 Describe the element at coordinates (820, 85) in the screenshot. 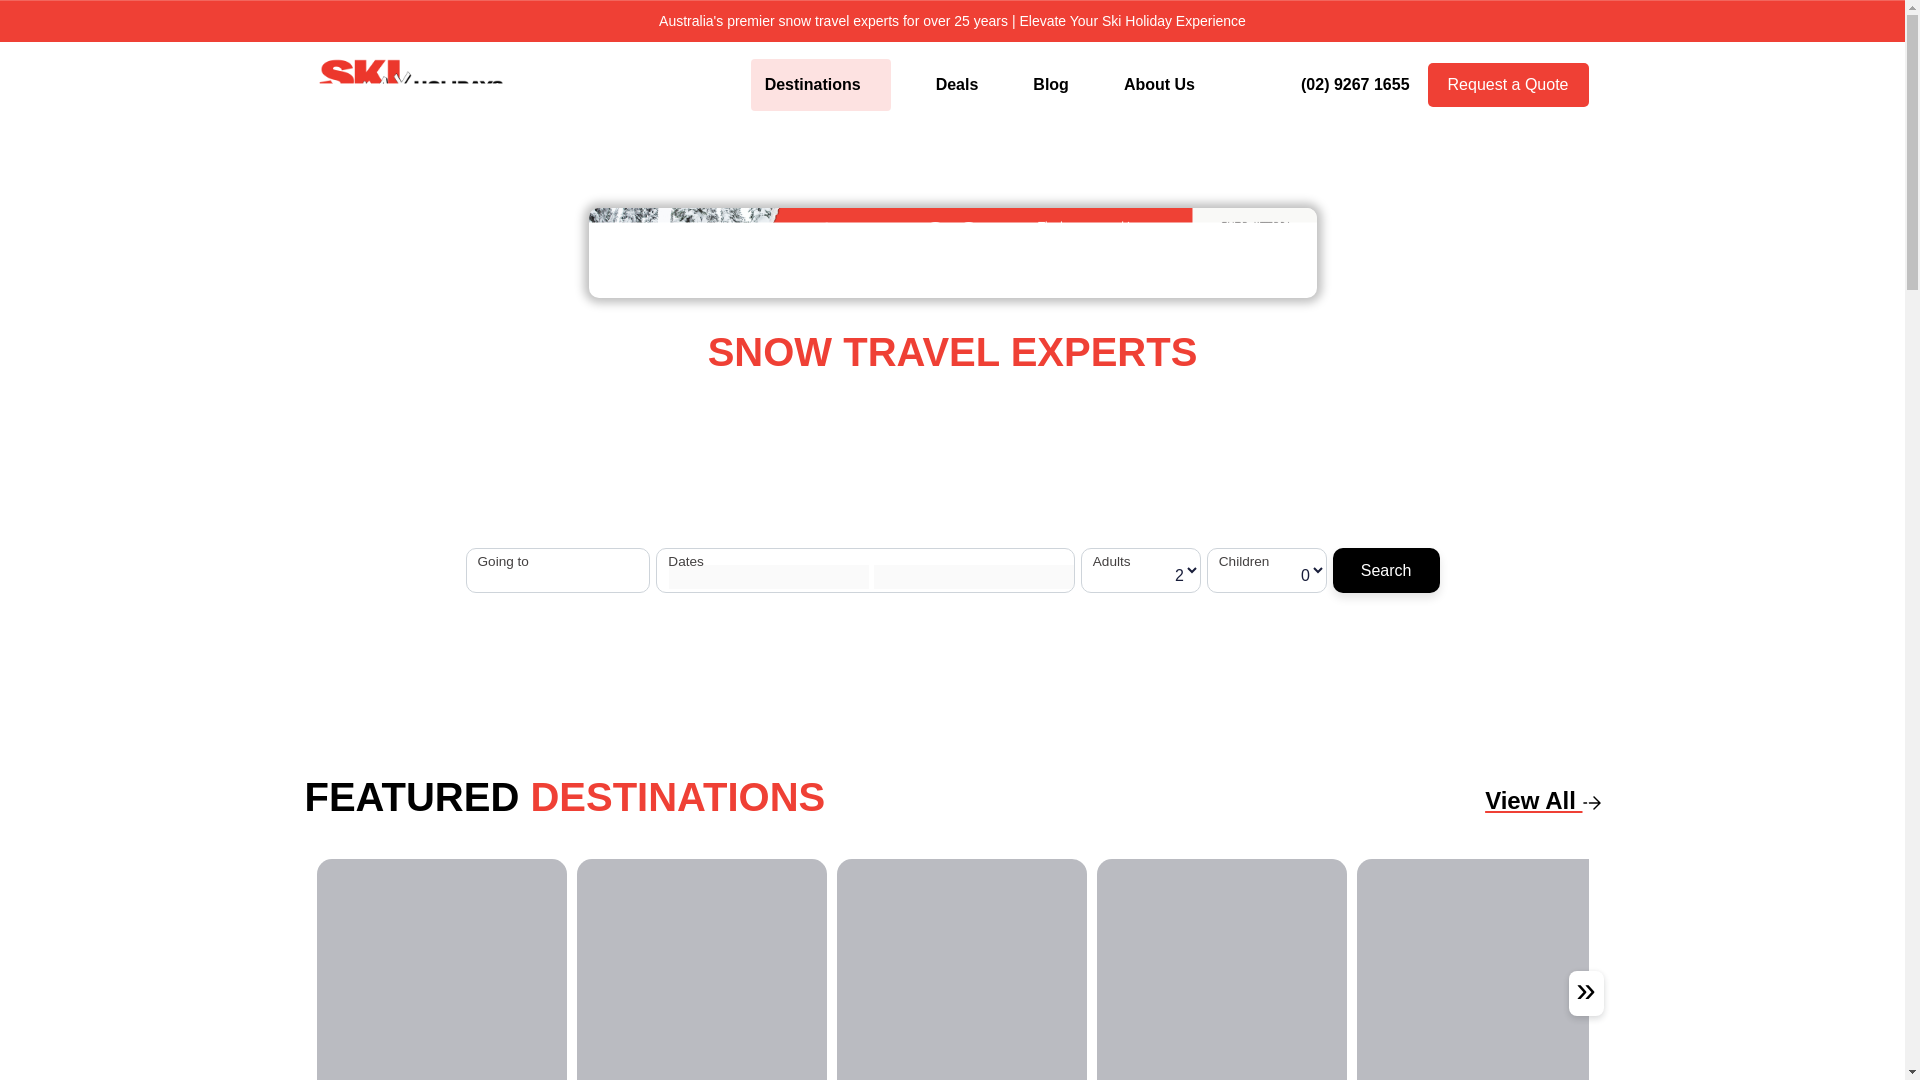

I see `Destinations` at that location.